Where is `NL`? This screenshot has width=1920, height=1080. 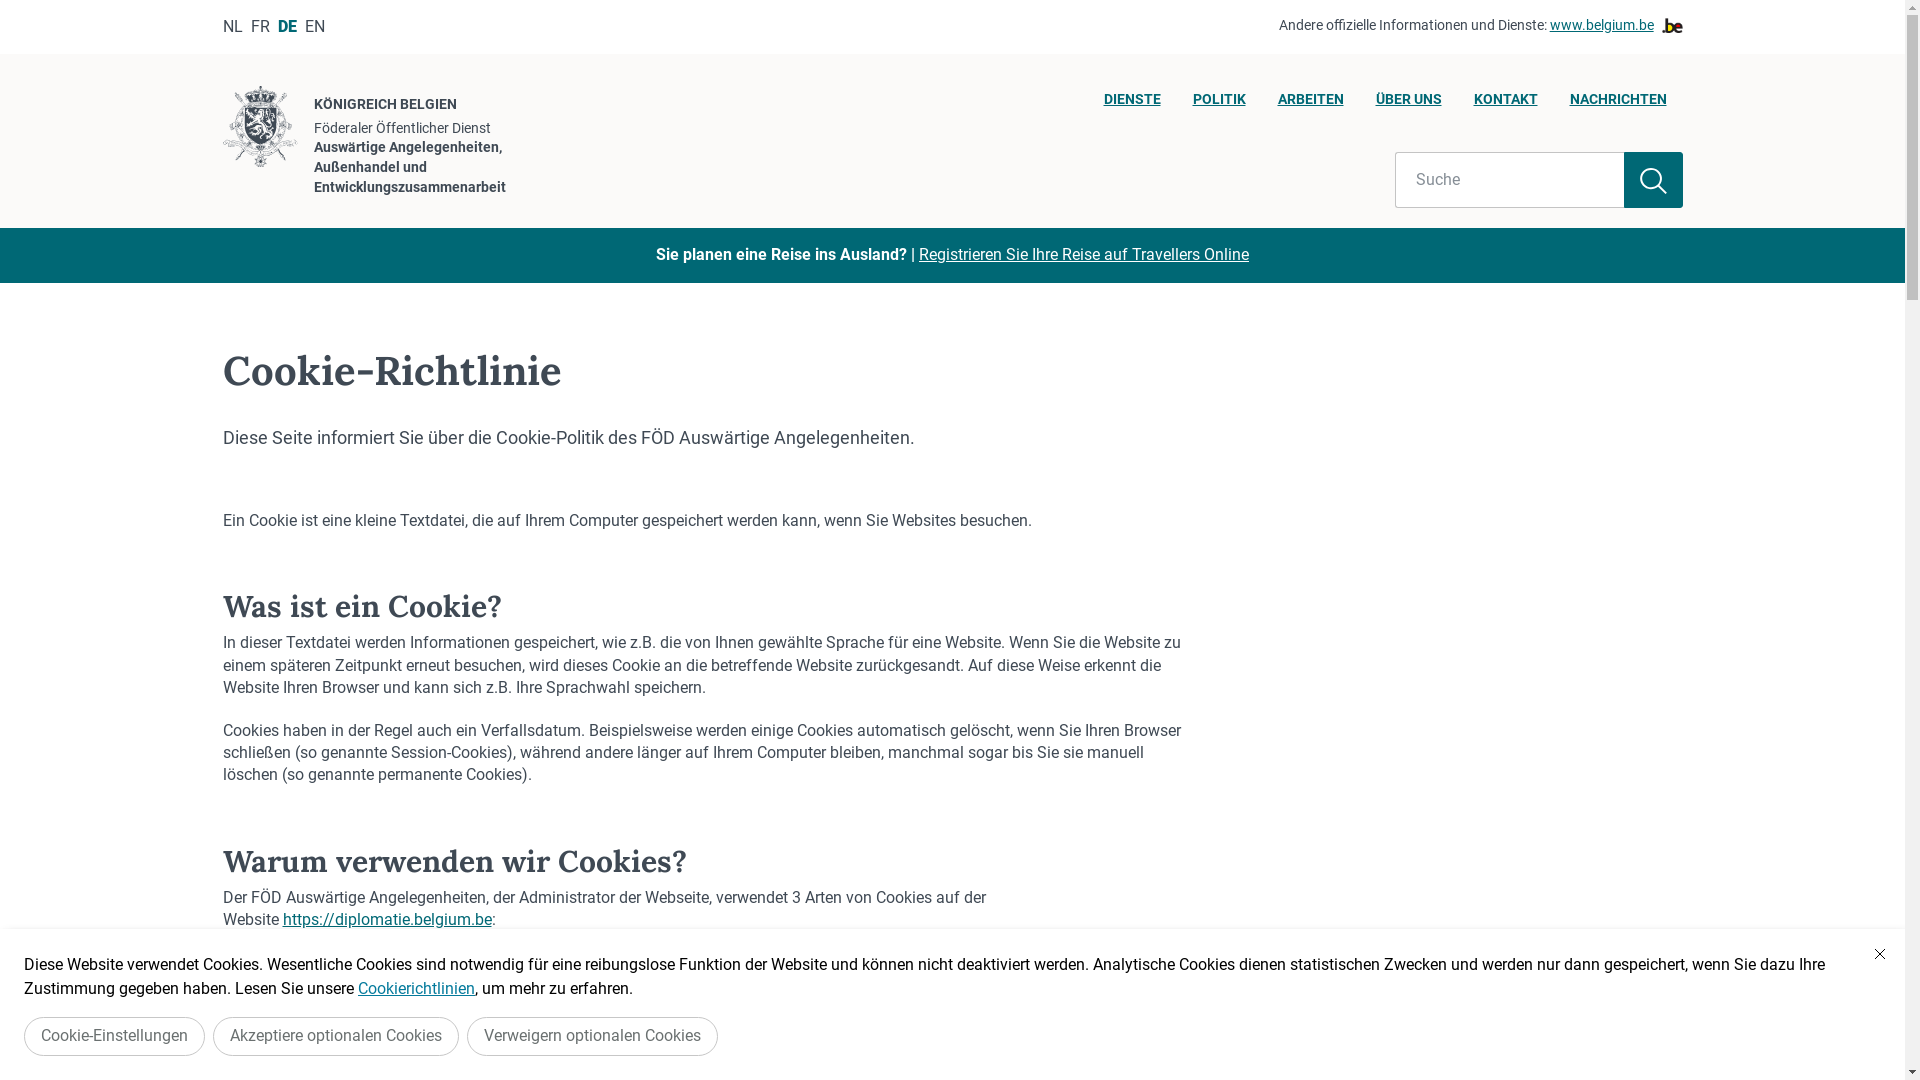
NL is located at coordinates (232, 26).